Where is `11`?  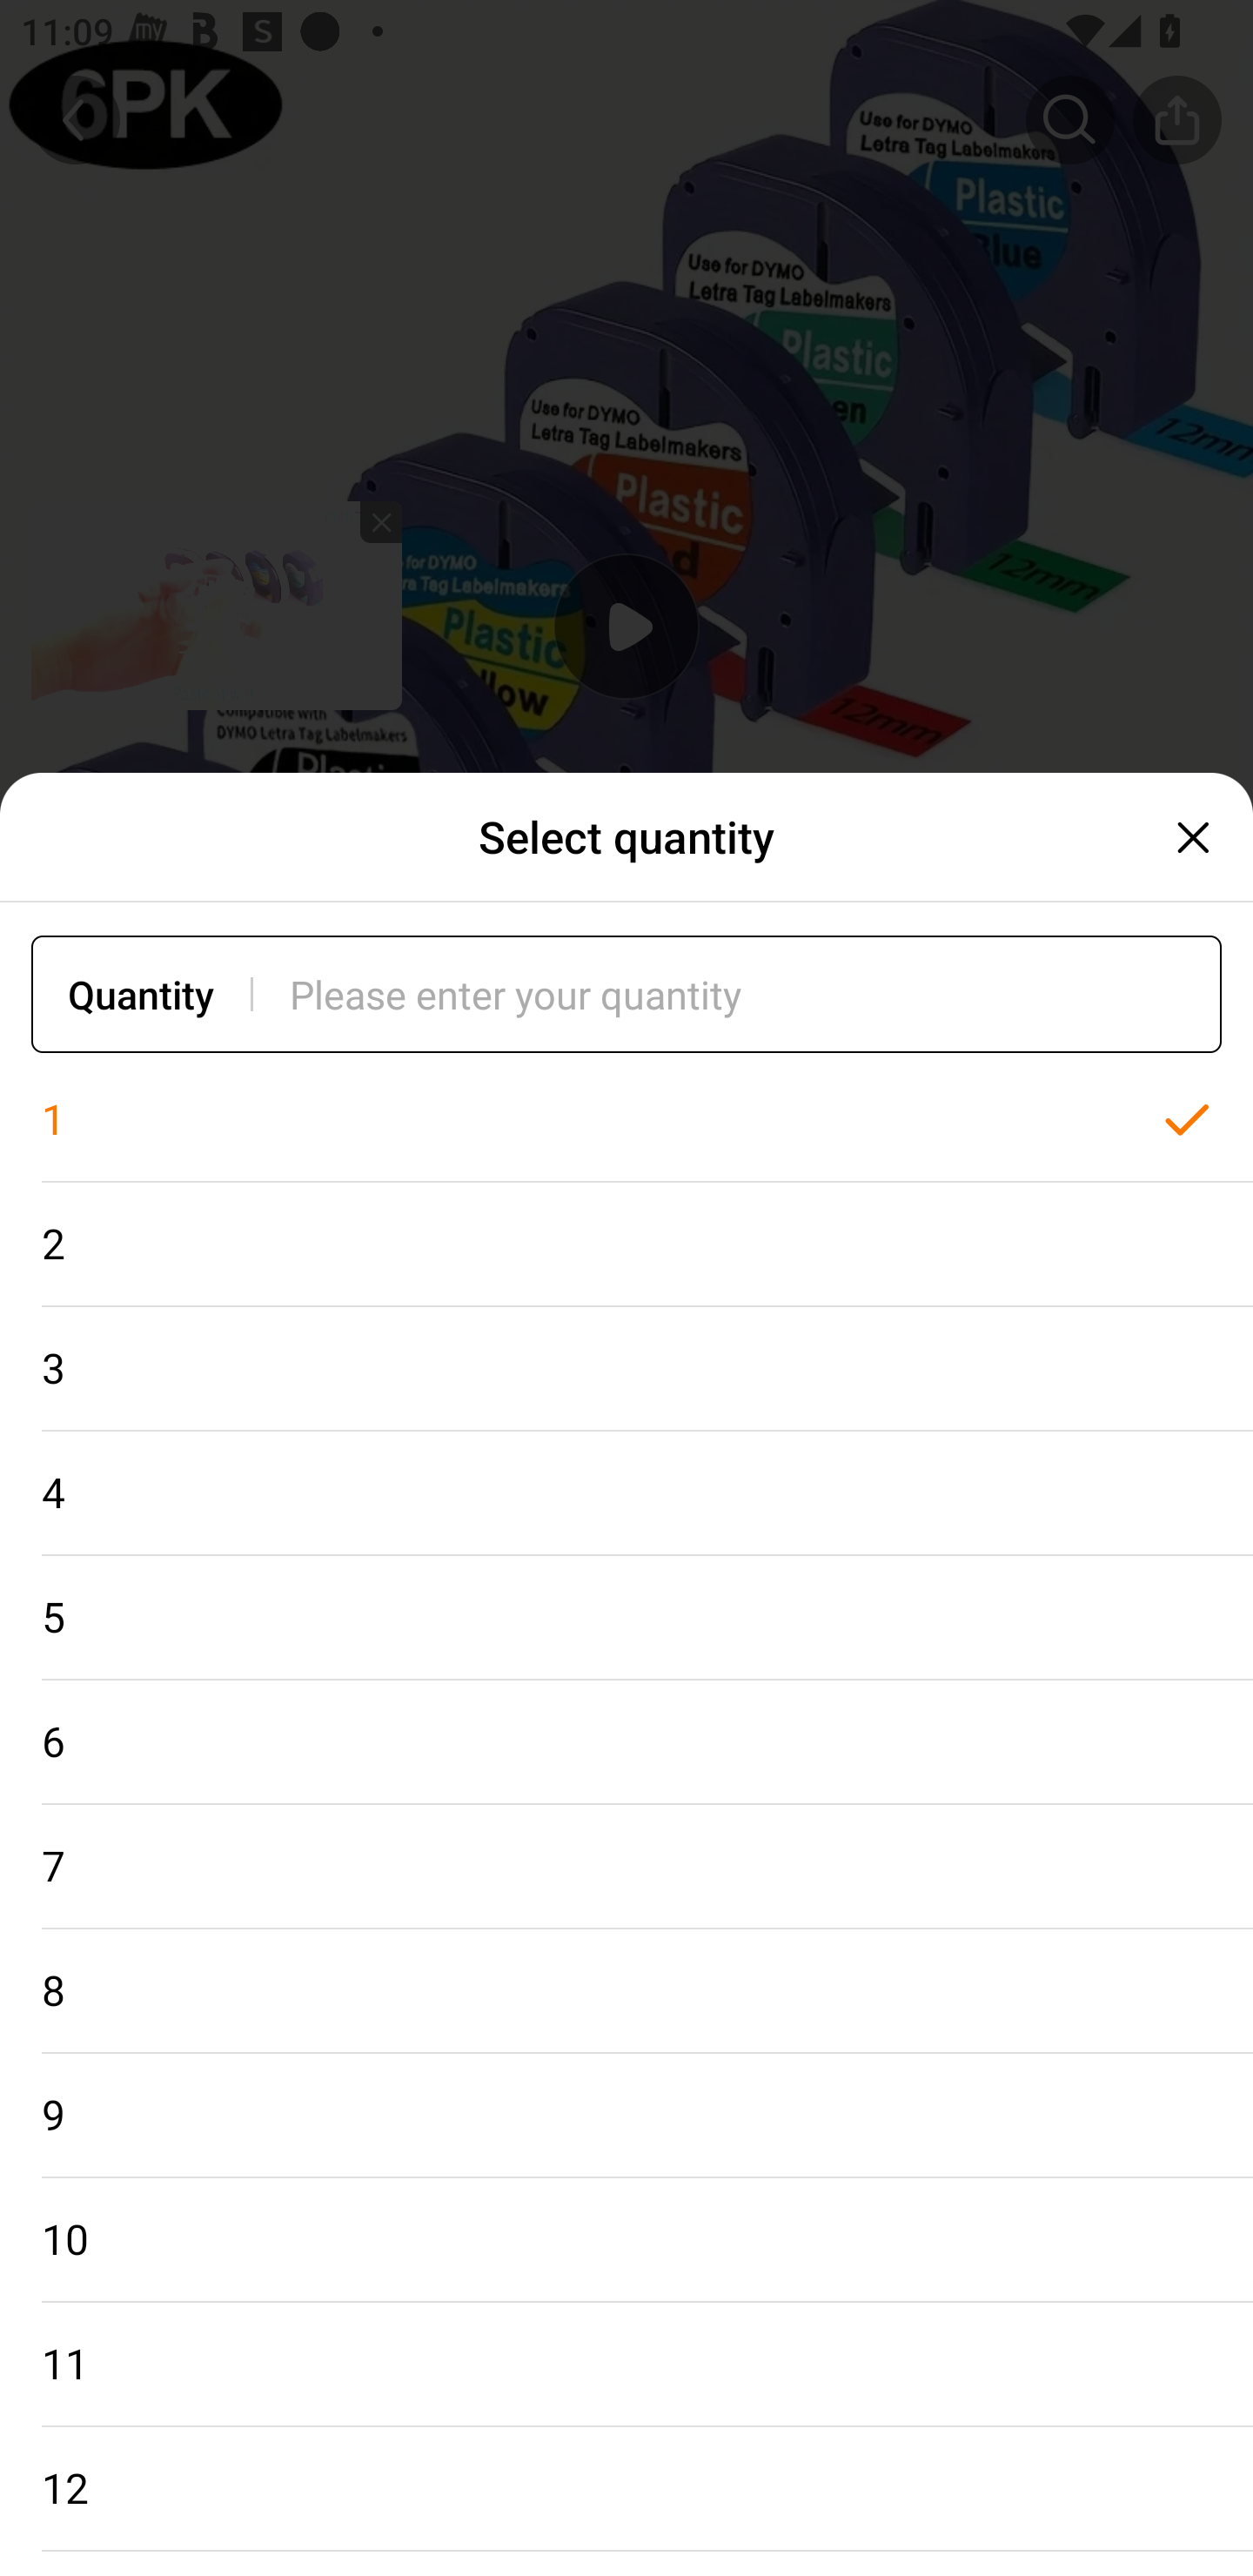
11 is located at coordinates (626, 2365).